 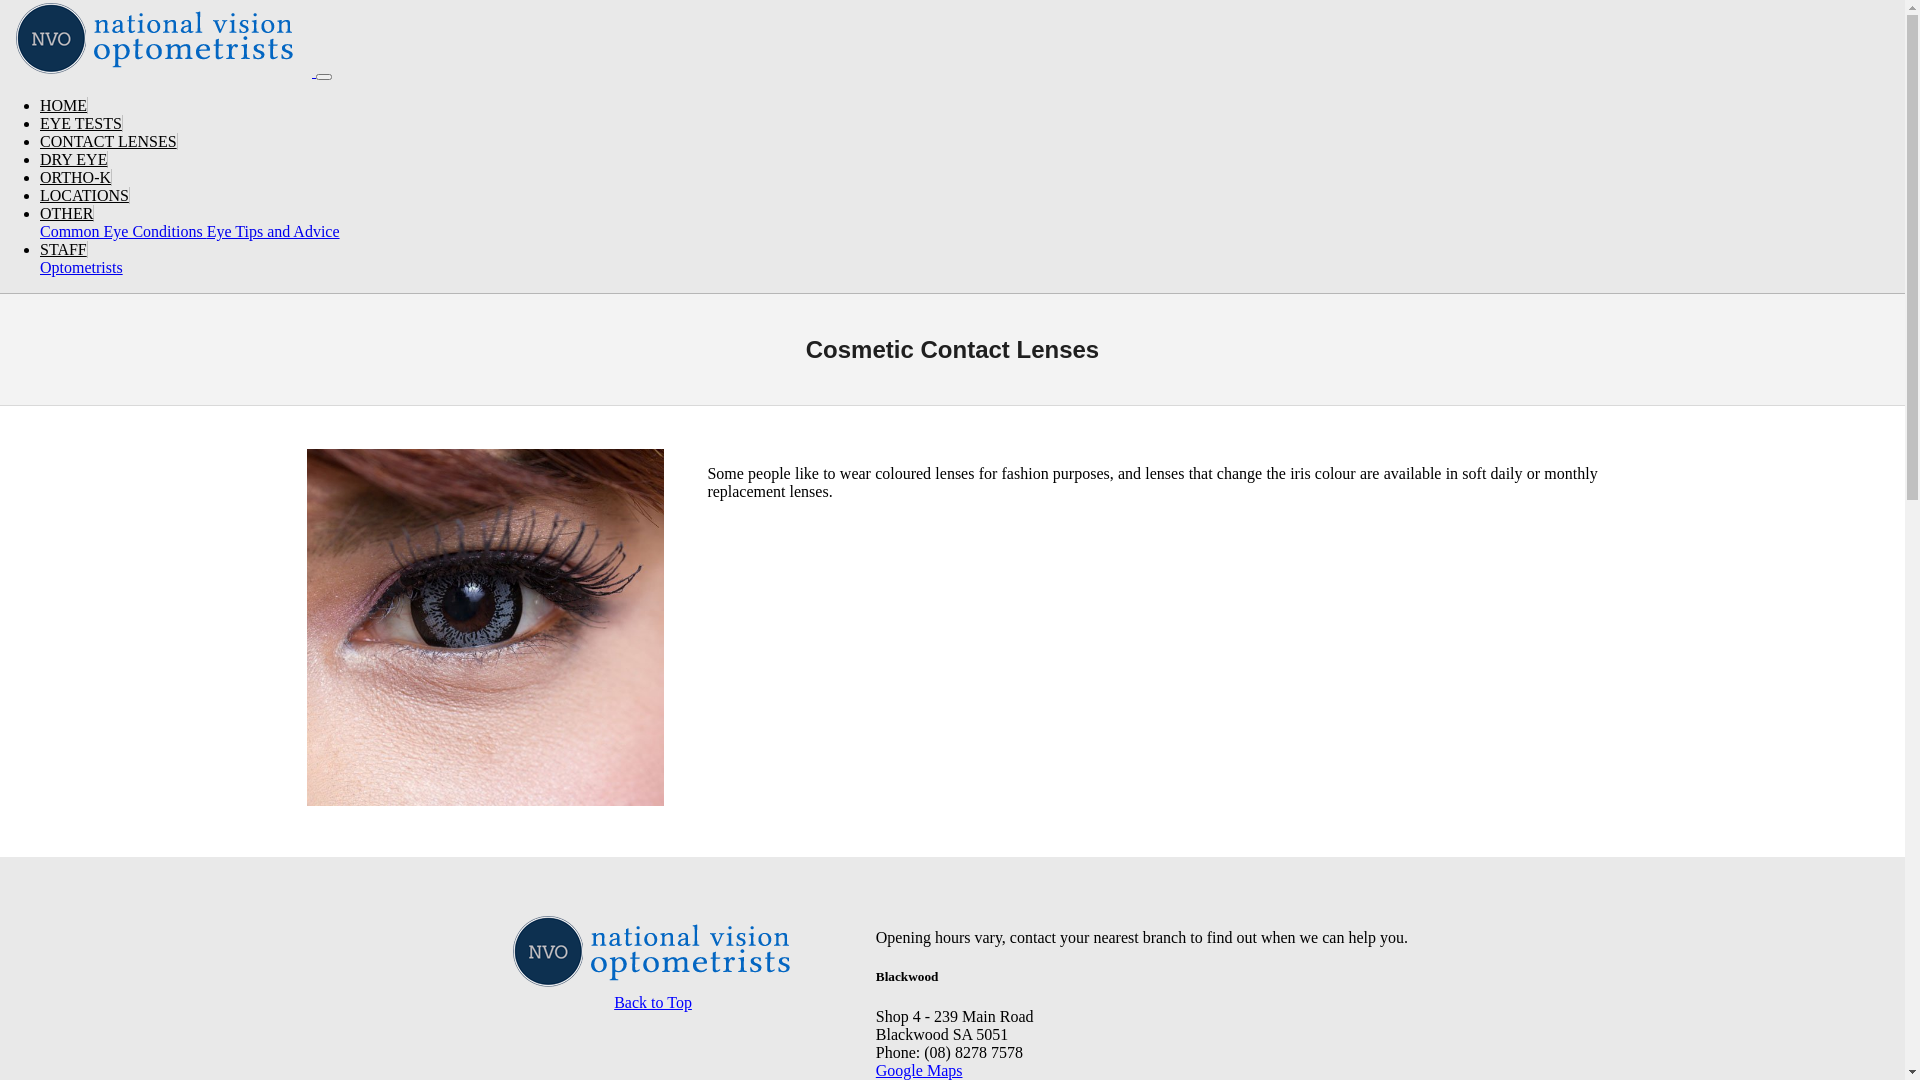 I want to click on Back to Top, so click(x=653, y=1002).